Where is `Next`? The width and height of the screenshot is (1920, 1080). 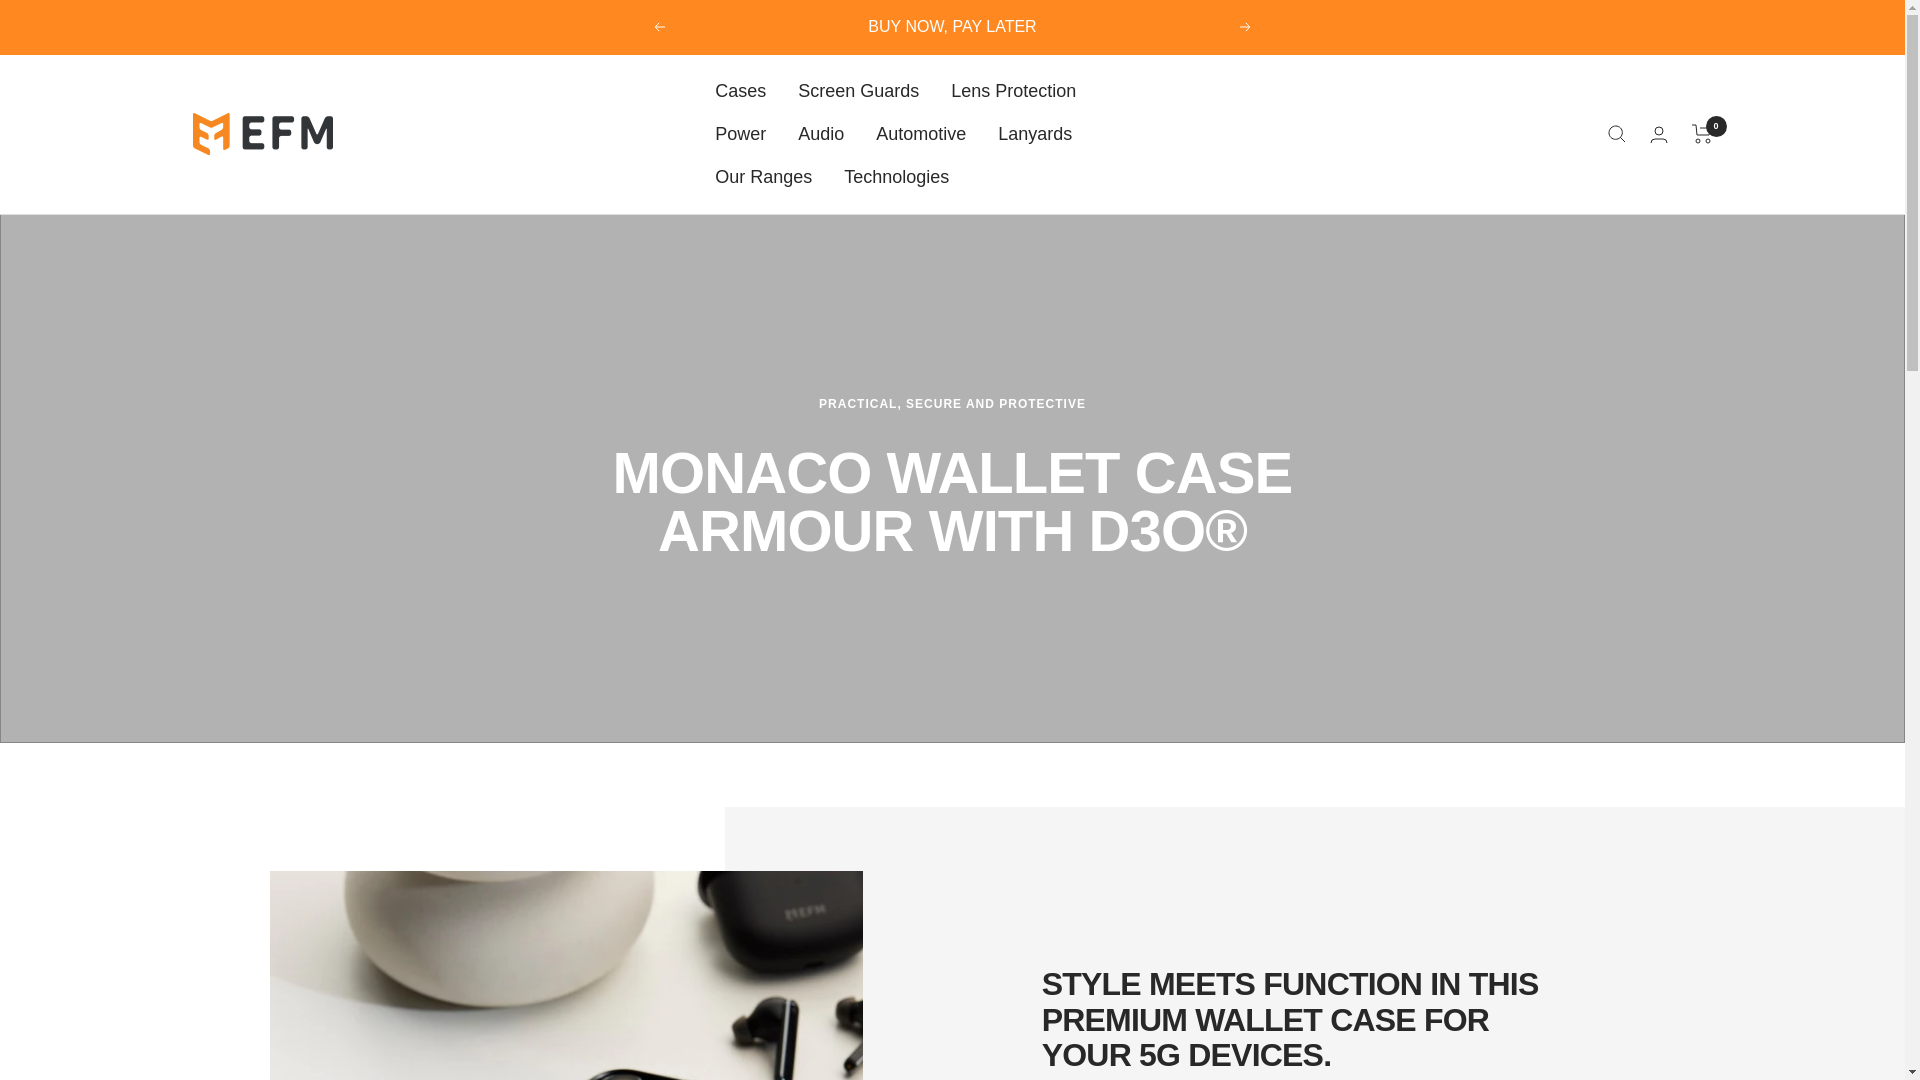
Next is located at coordinates (1246, 26).